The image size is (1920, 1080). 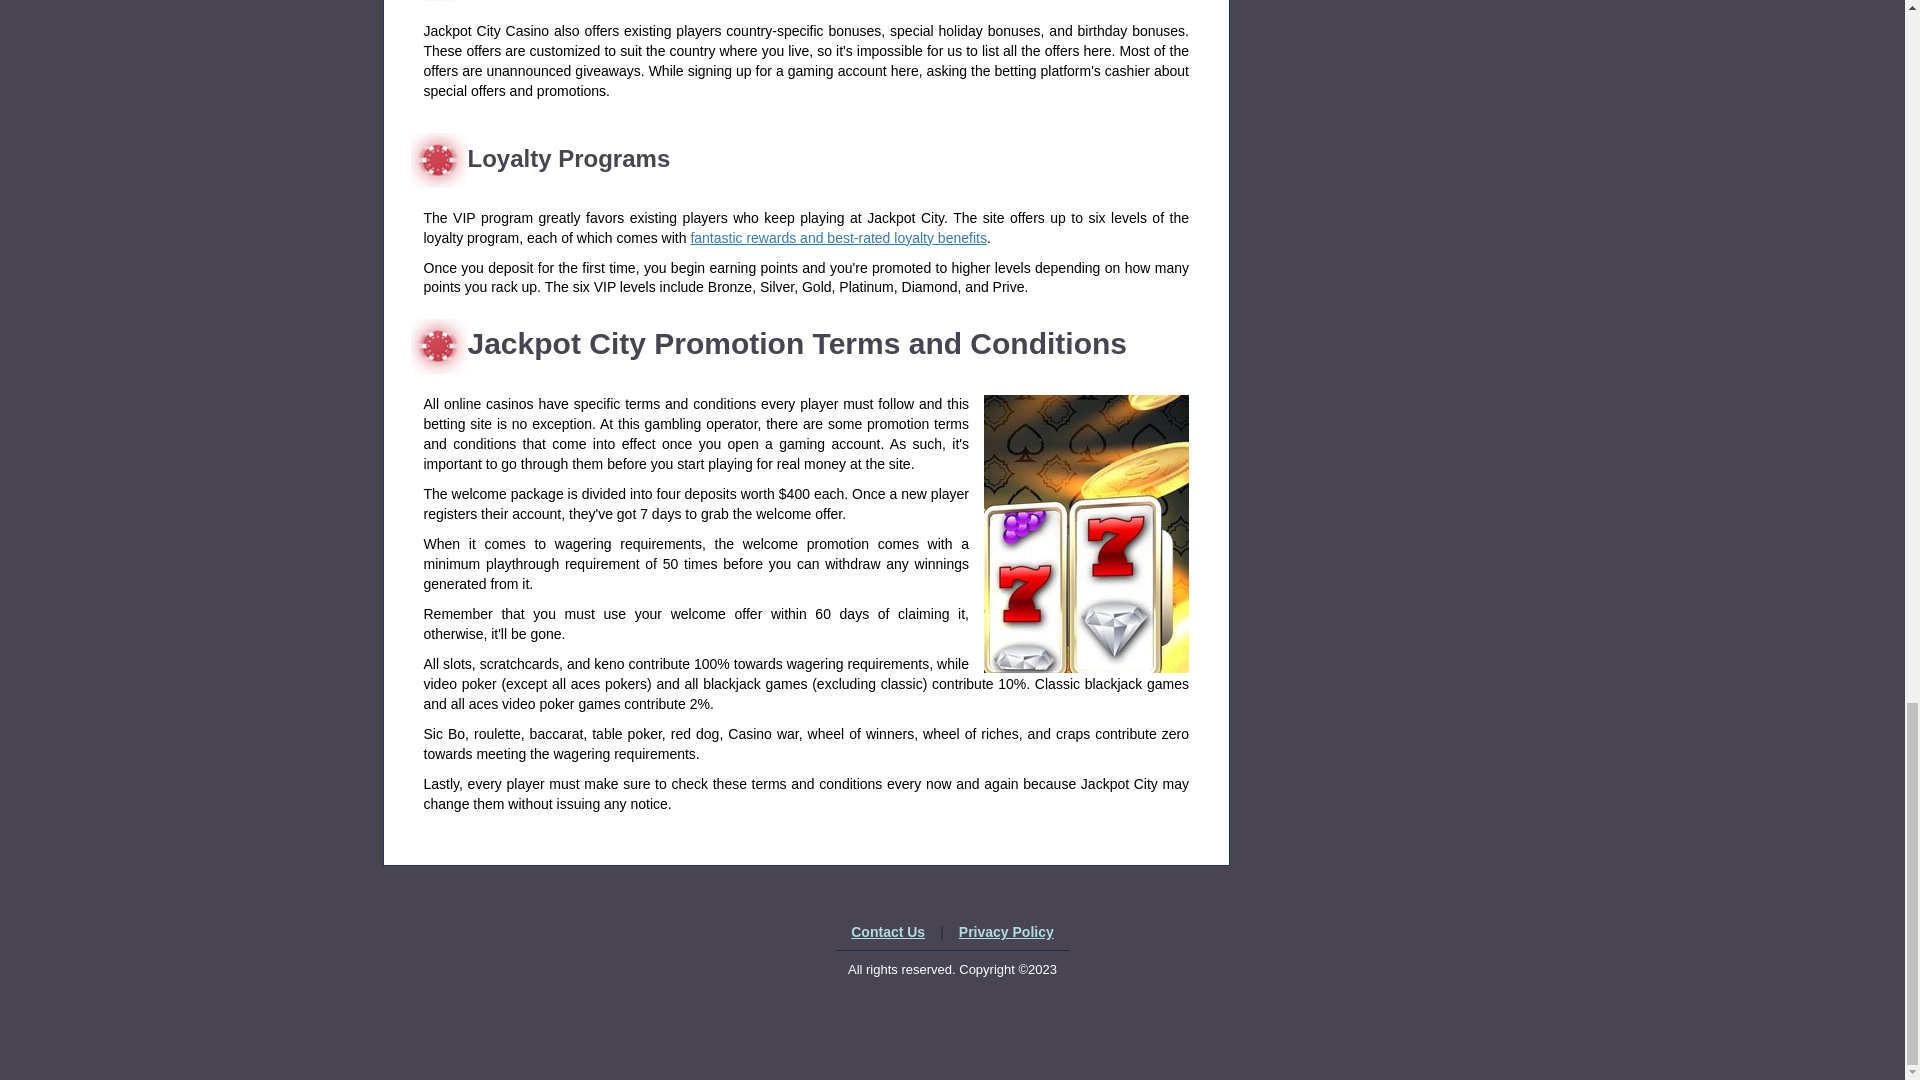 I want to click on Privacy Policy, so click(x=1006, y=932).